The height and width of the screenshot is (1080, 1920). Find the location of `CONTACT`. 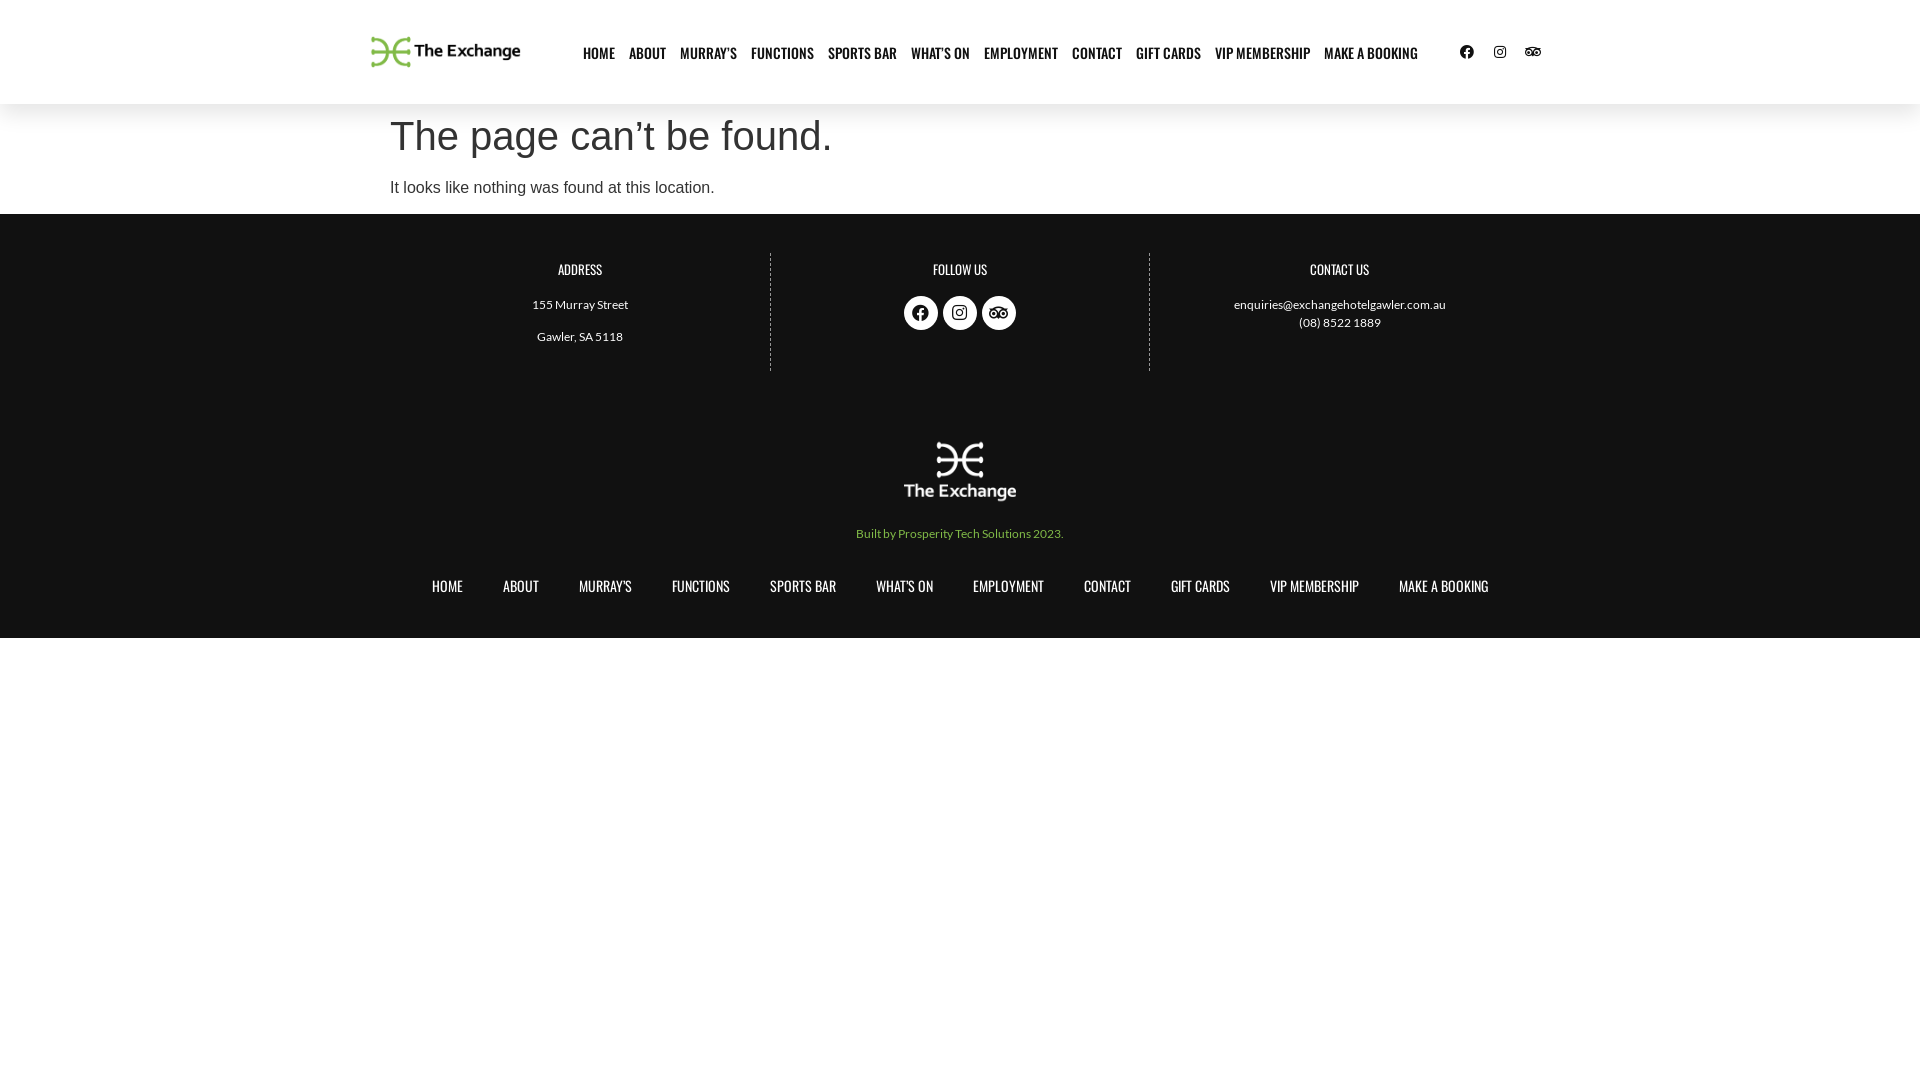

CONTACT is located at coordinates (1108, 586).